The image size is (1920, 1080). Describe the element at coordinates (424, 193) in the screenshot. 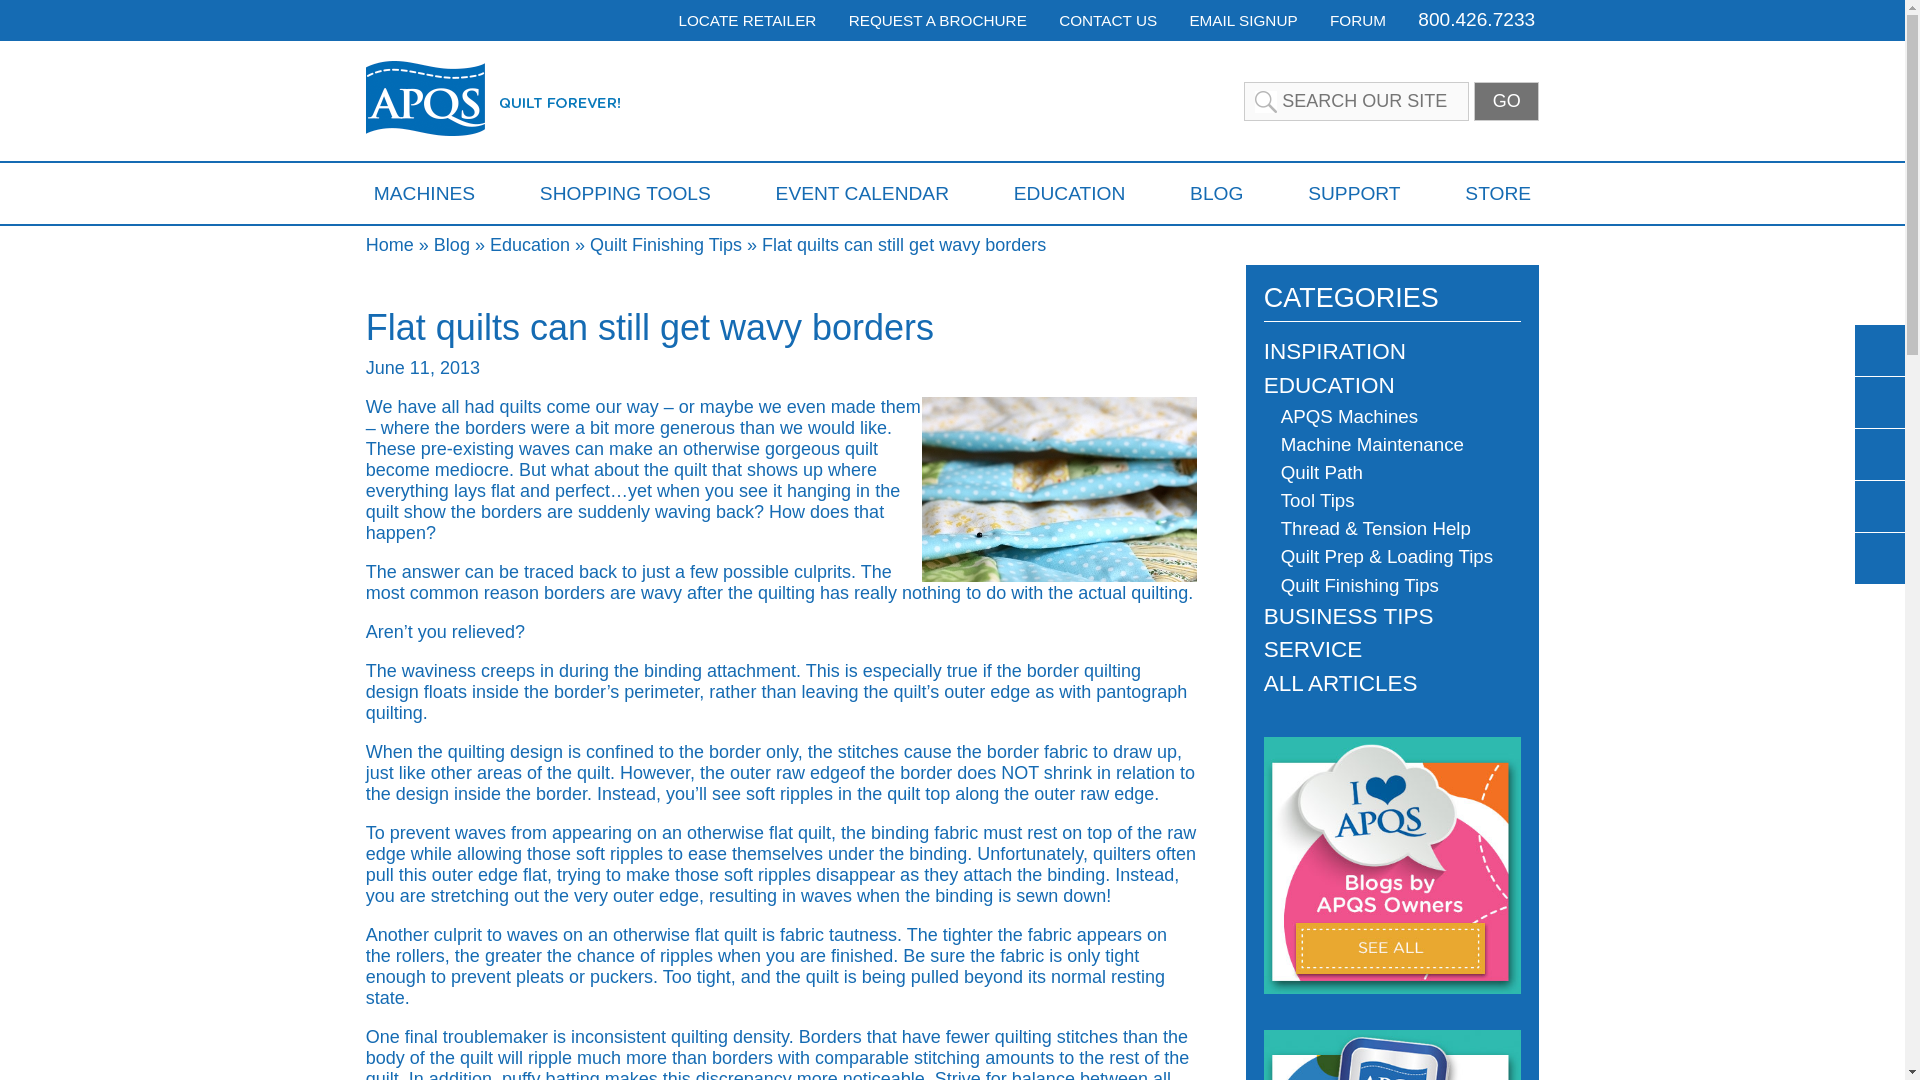

I see `MACHINES` at that location.